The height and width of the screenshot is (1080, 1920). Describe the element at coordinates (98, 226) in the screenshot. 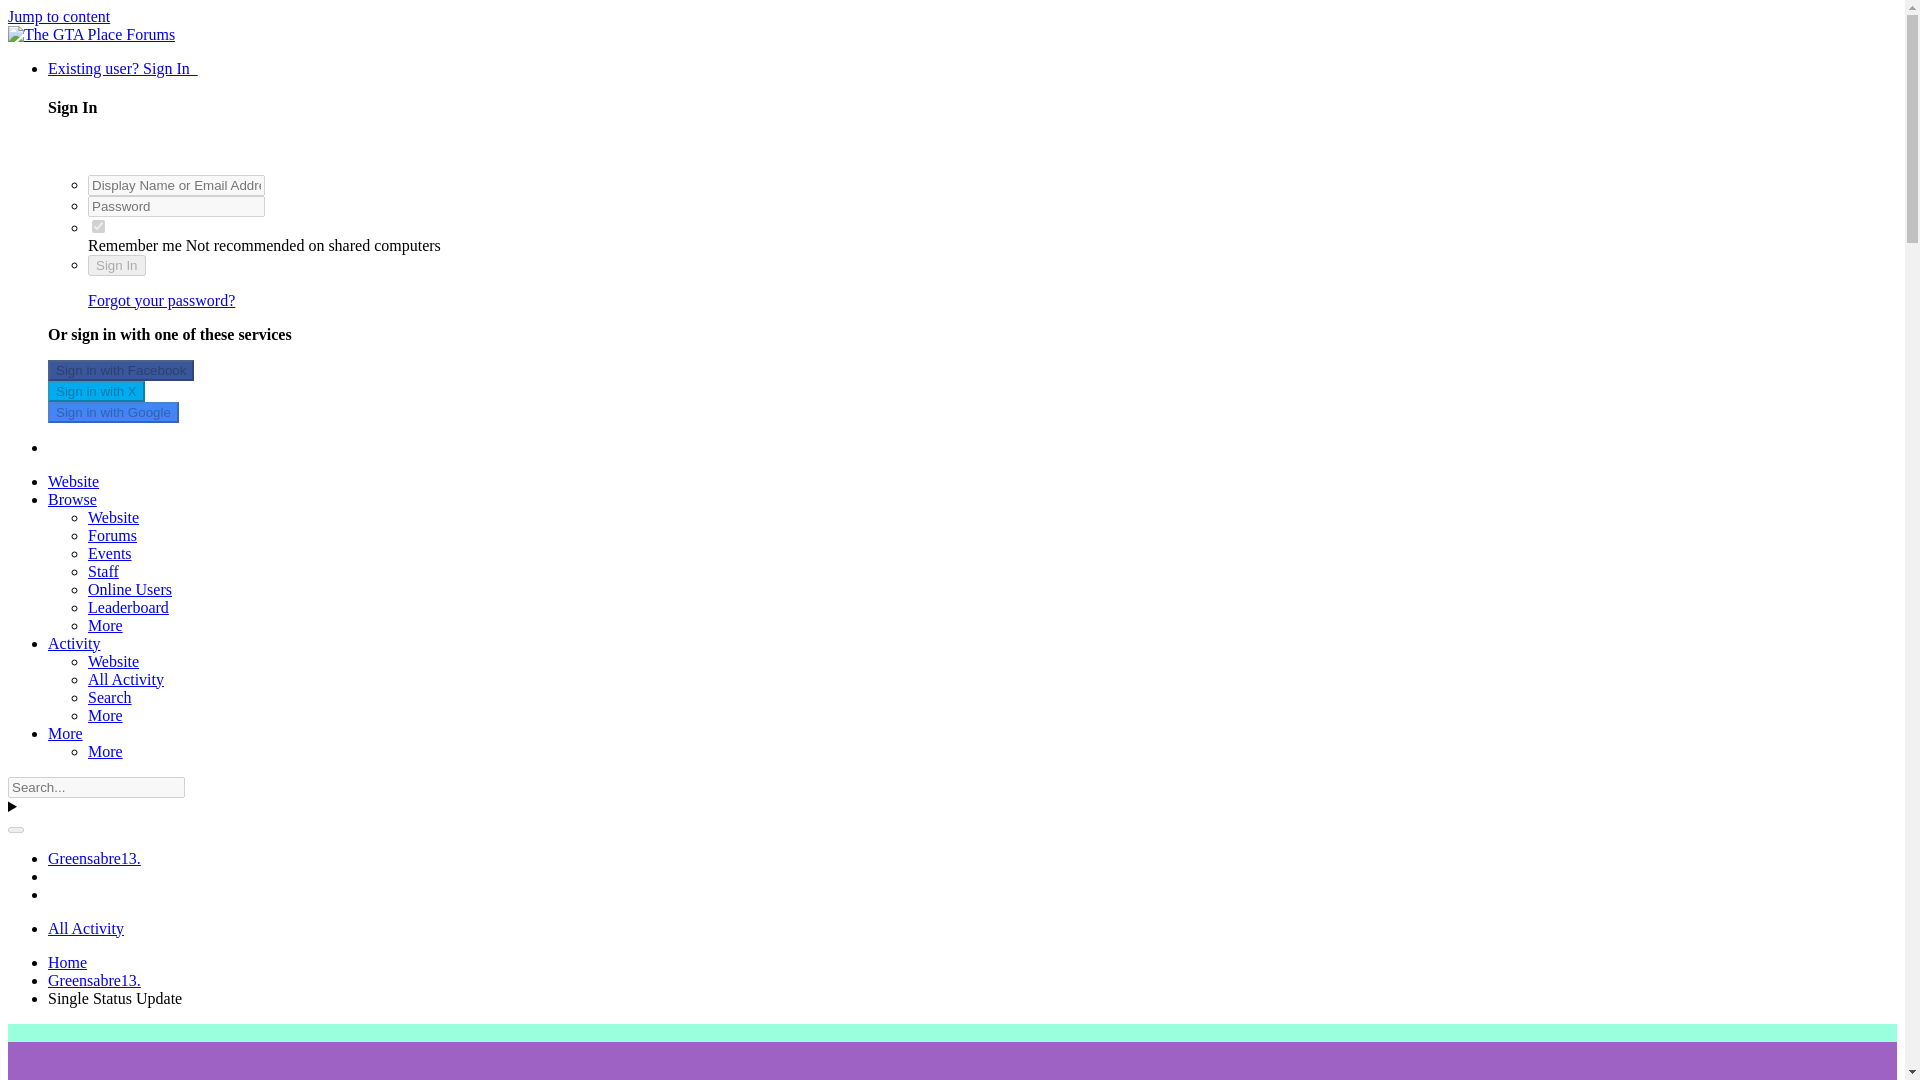

I see `1` at that location.